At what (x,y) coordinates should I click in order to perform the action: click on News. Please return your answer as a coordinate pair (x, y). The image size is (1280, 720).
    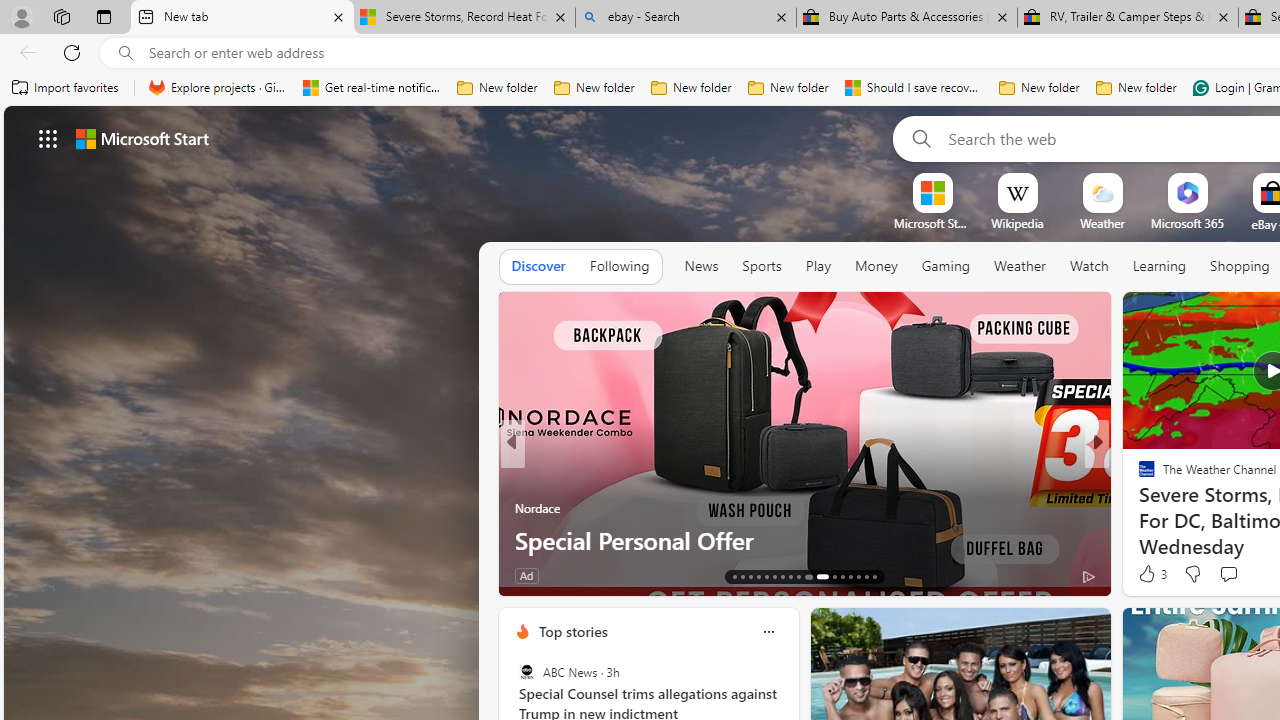
    Looking at the image, I should click on (701, 267).